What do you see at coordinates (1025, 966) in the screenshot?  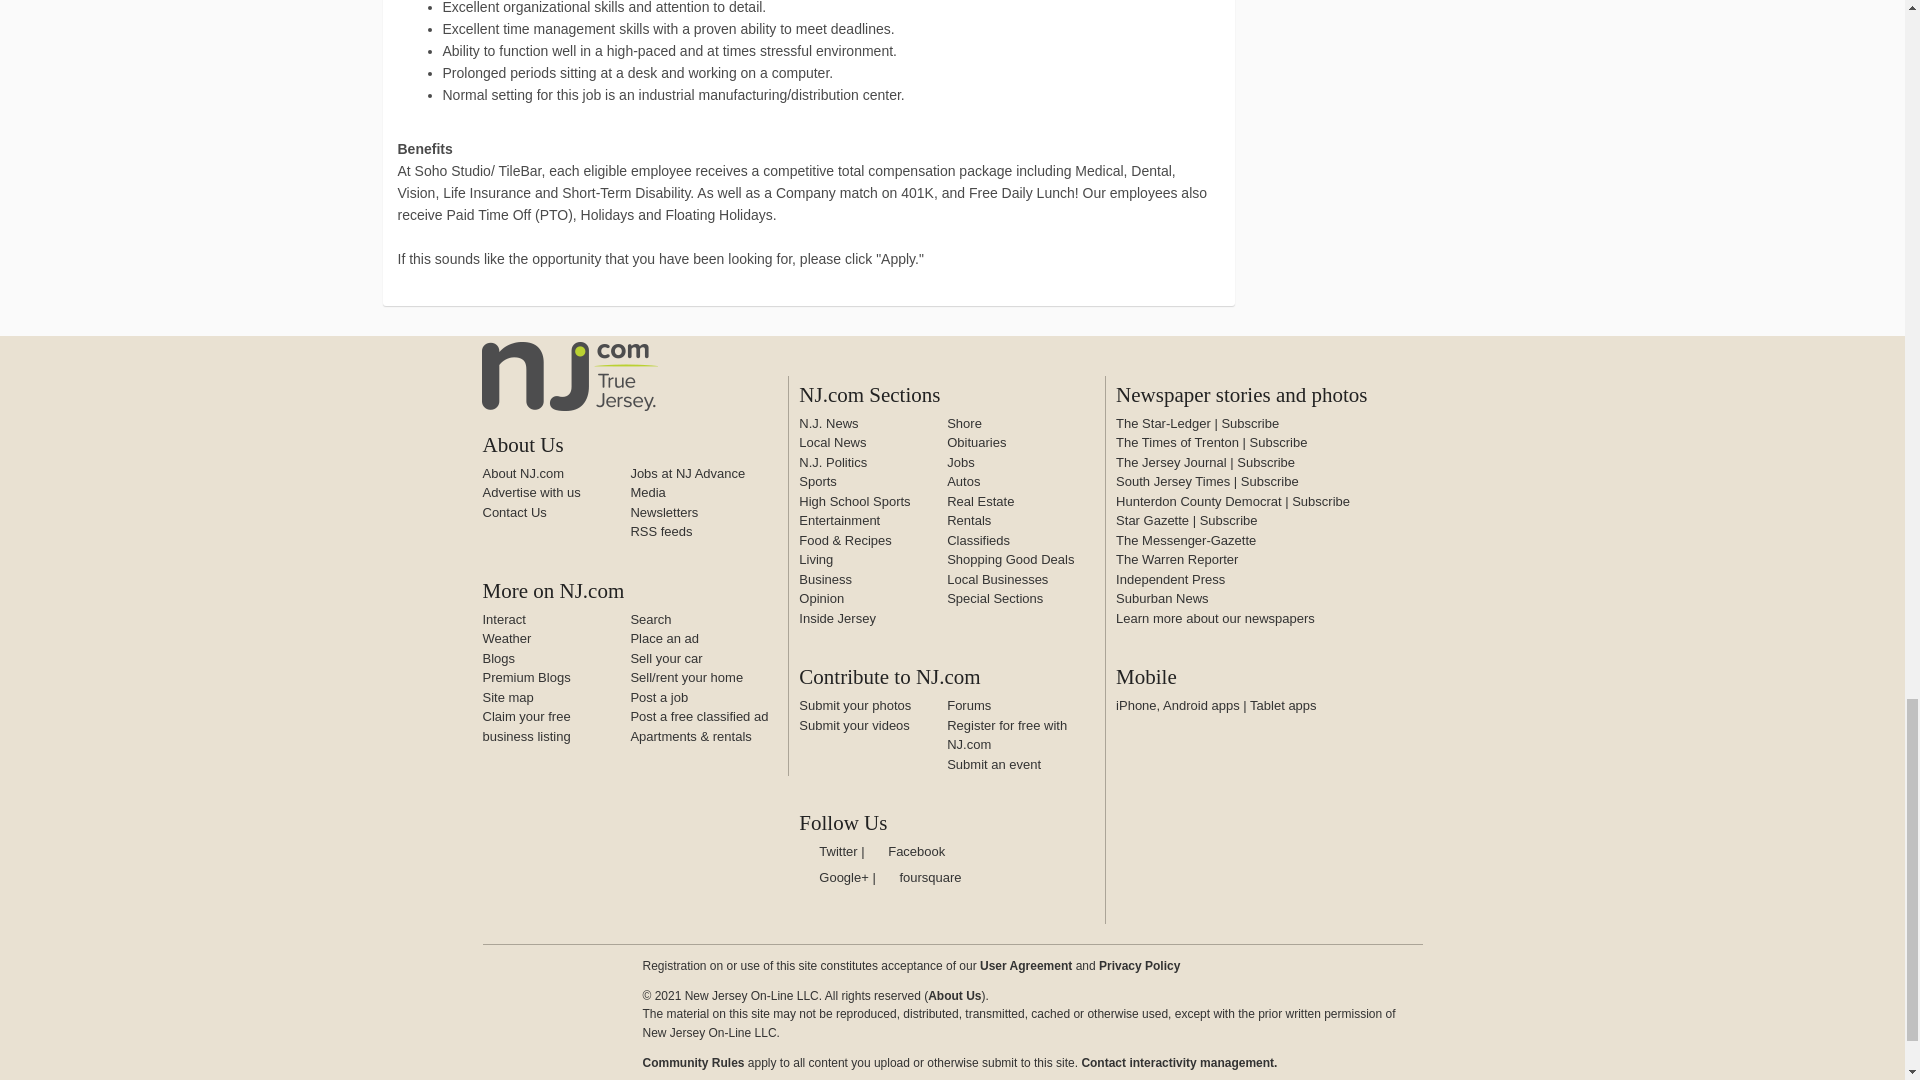 I see `User Agreement` at bounding box center [1025, 966].